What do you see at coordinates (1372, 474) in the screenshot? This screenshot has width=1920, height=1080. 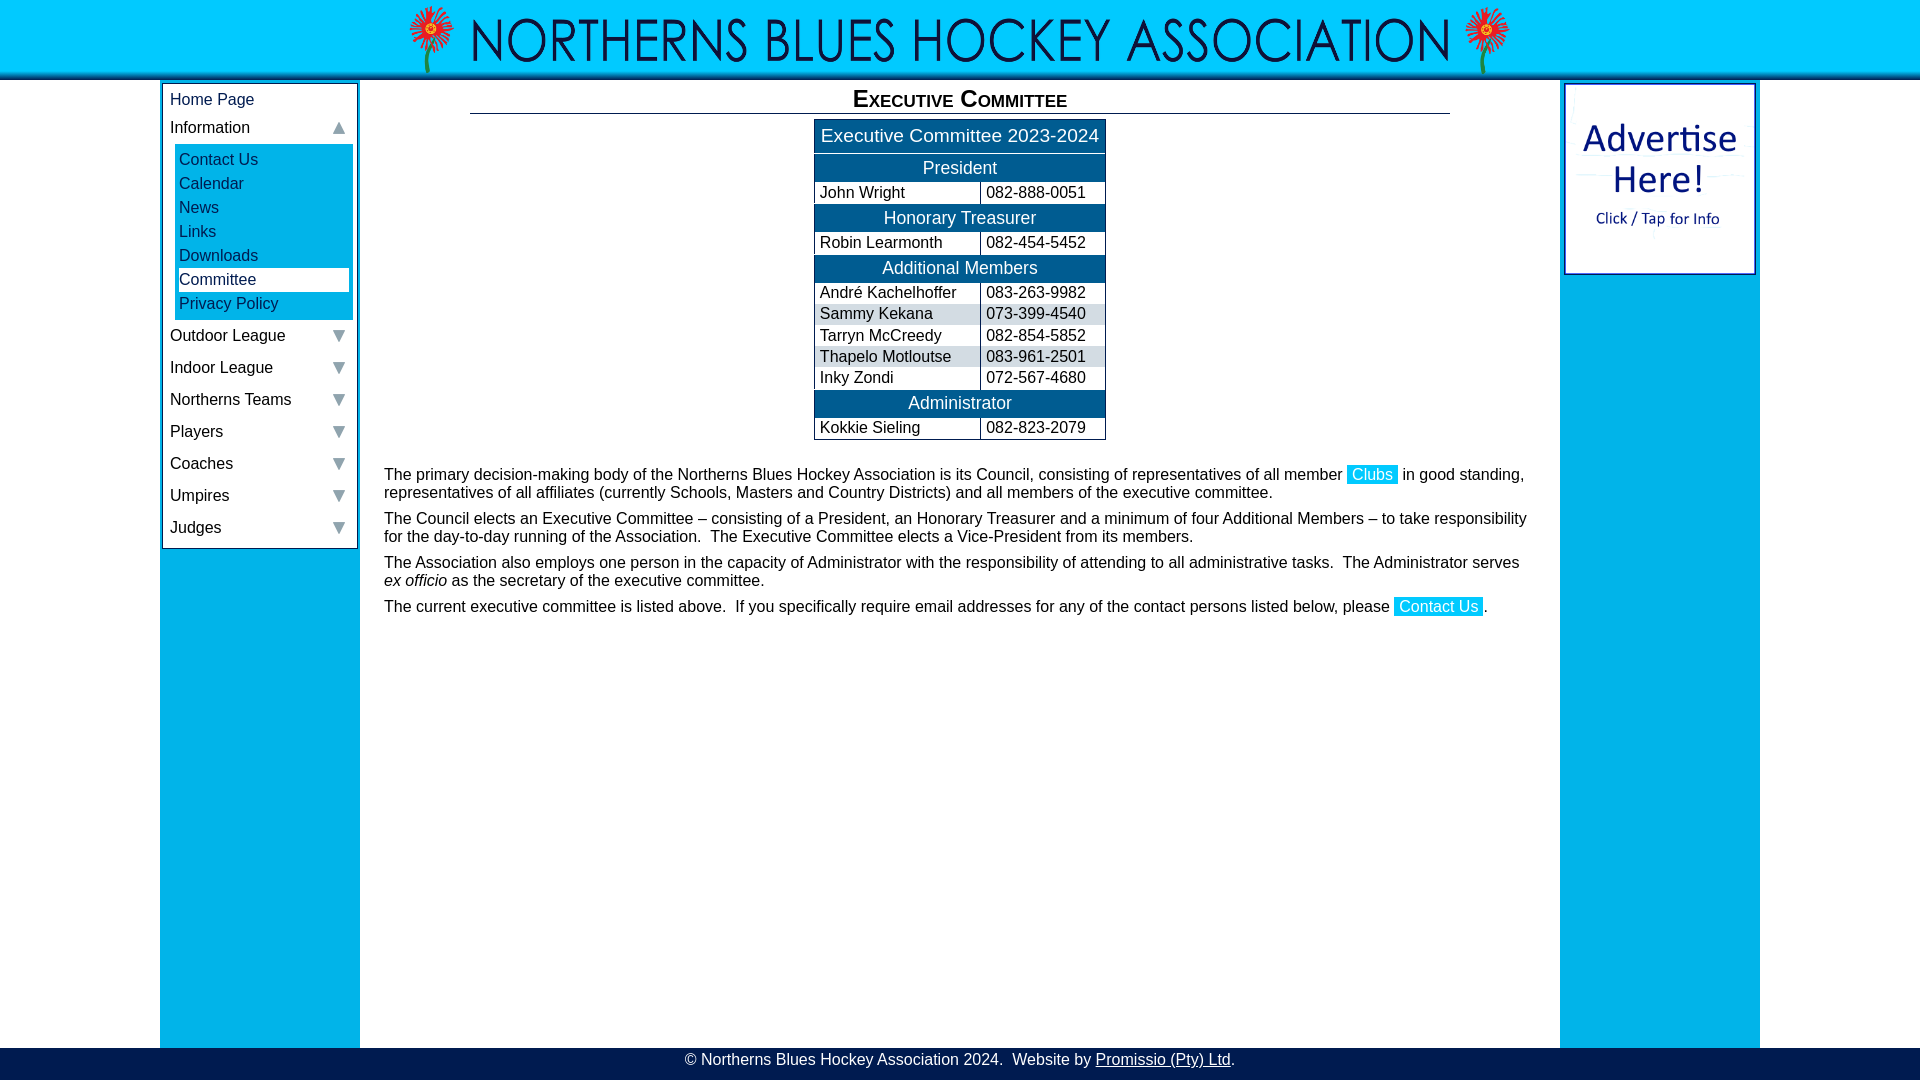 I see `Clubs` at bounding box center [1372, 474].